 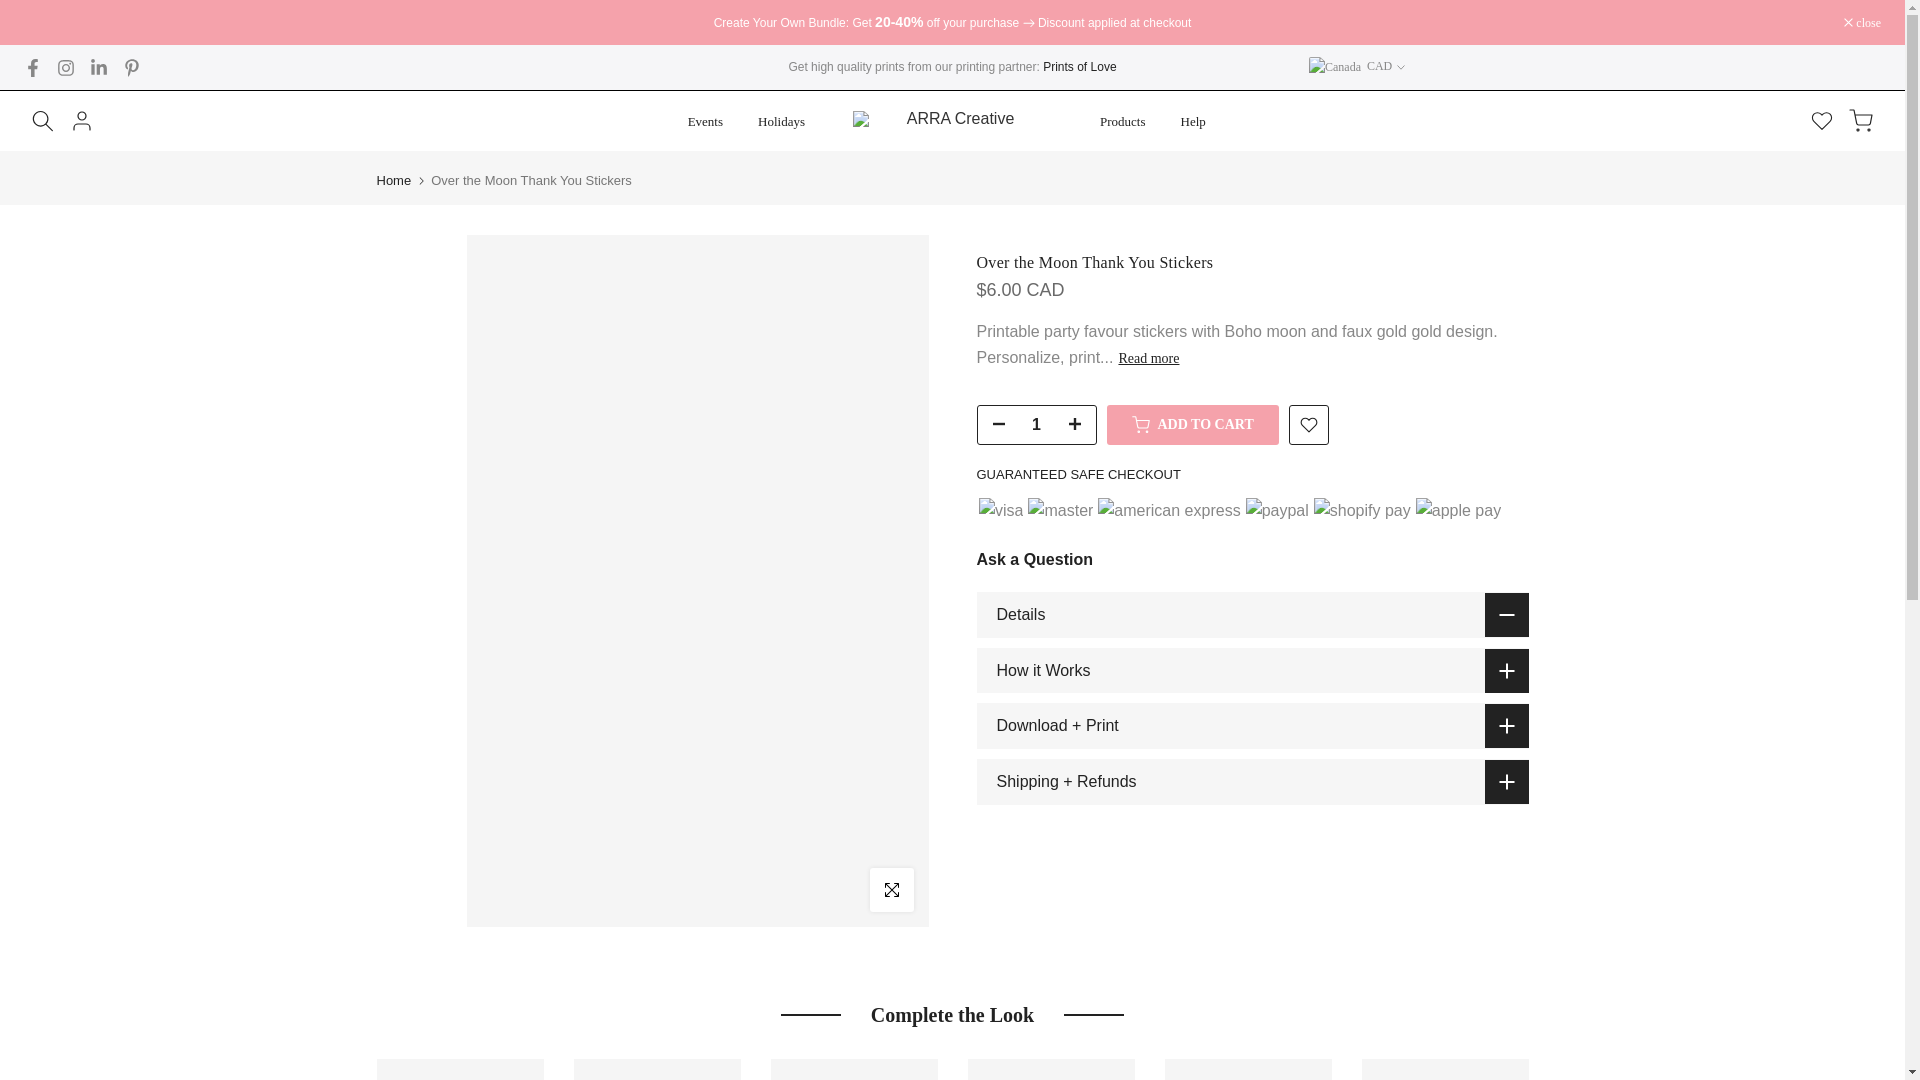 What do you see at coordinates (1036, 424) in the screenshot?
I see `1` at bounding box center [1036, 424].